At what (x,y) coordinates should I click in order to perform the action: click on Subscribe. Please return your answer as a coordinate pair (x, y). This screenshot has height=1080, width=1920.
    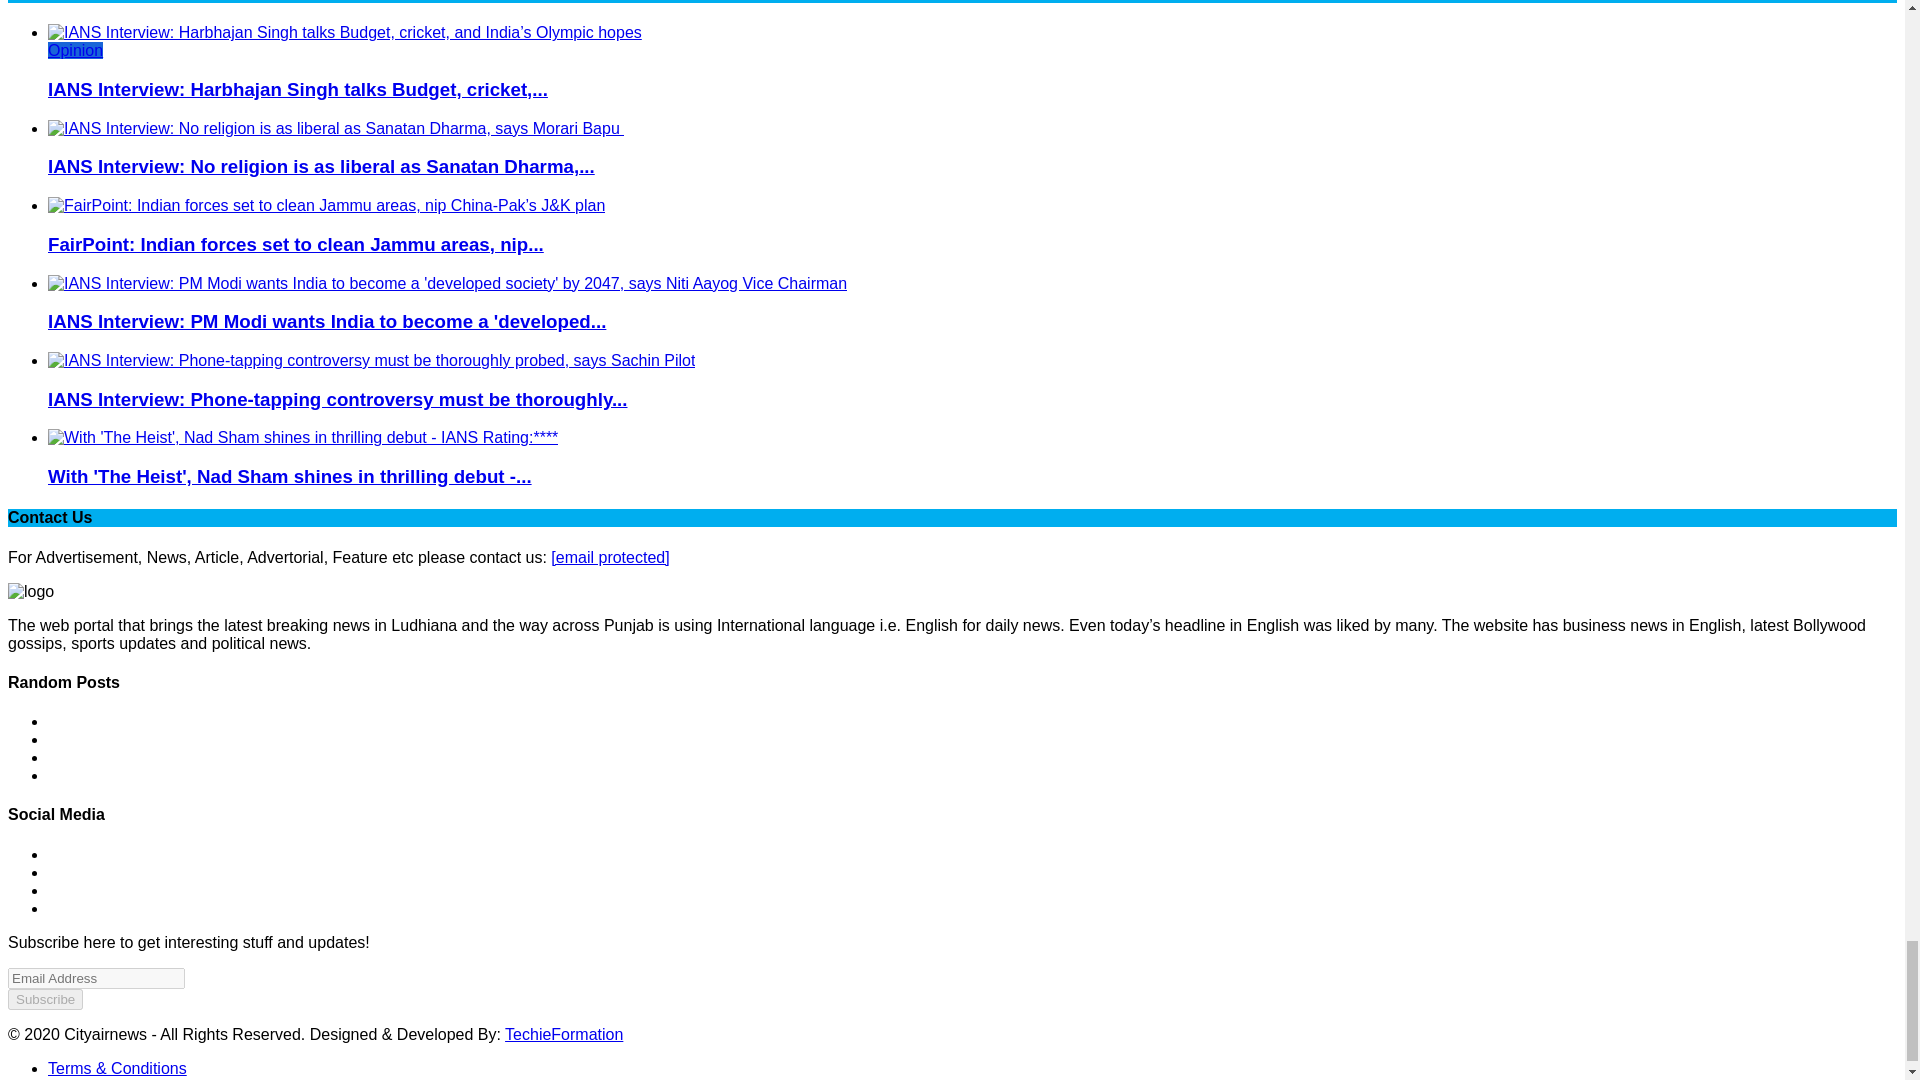
    Looking at the image, I should click on (44, 999).